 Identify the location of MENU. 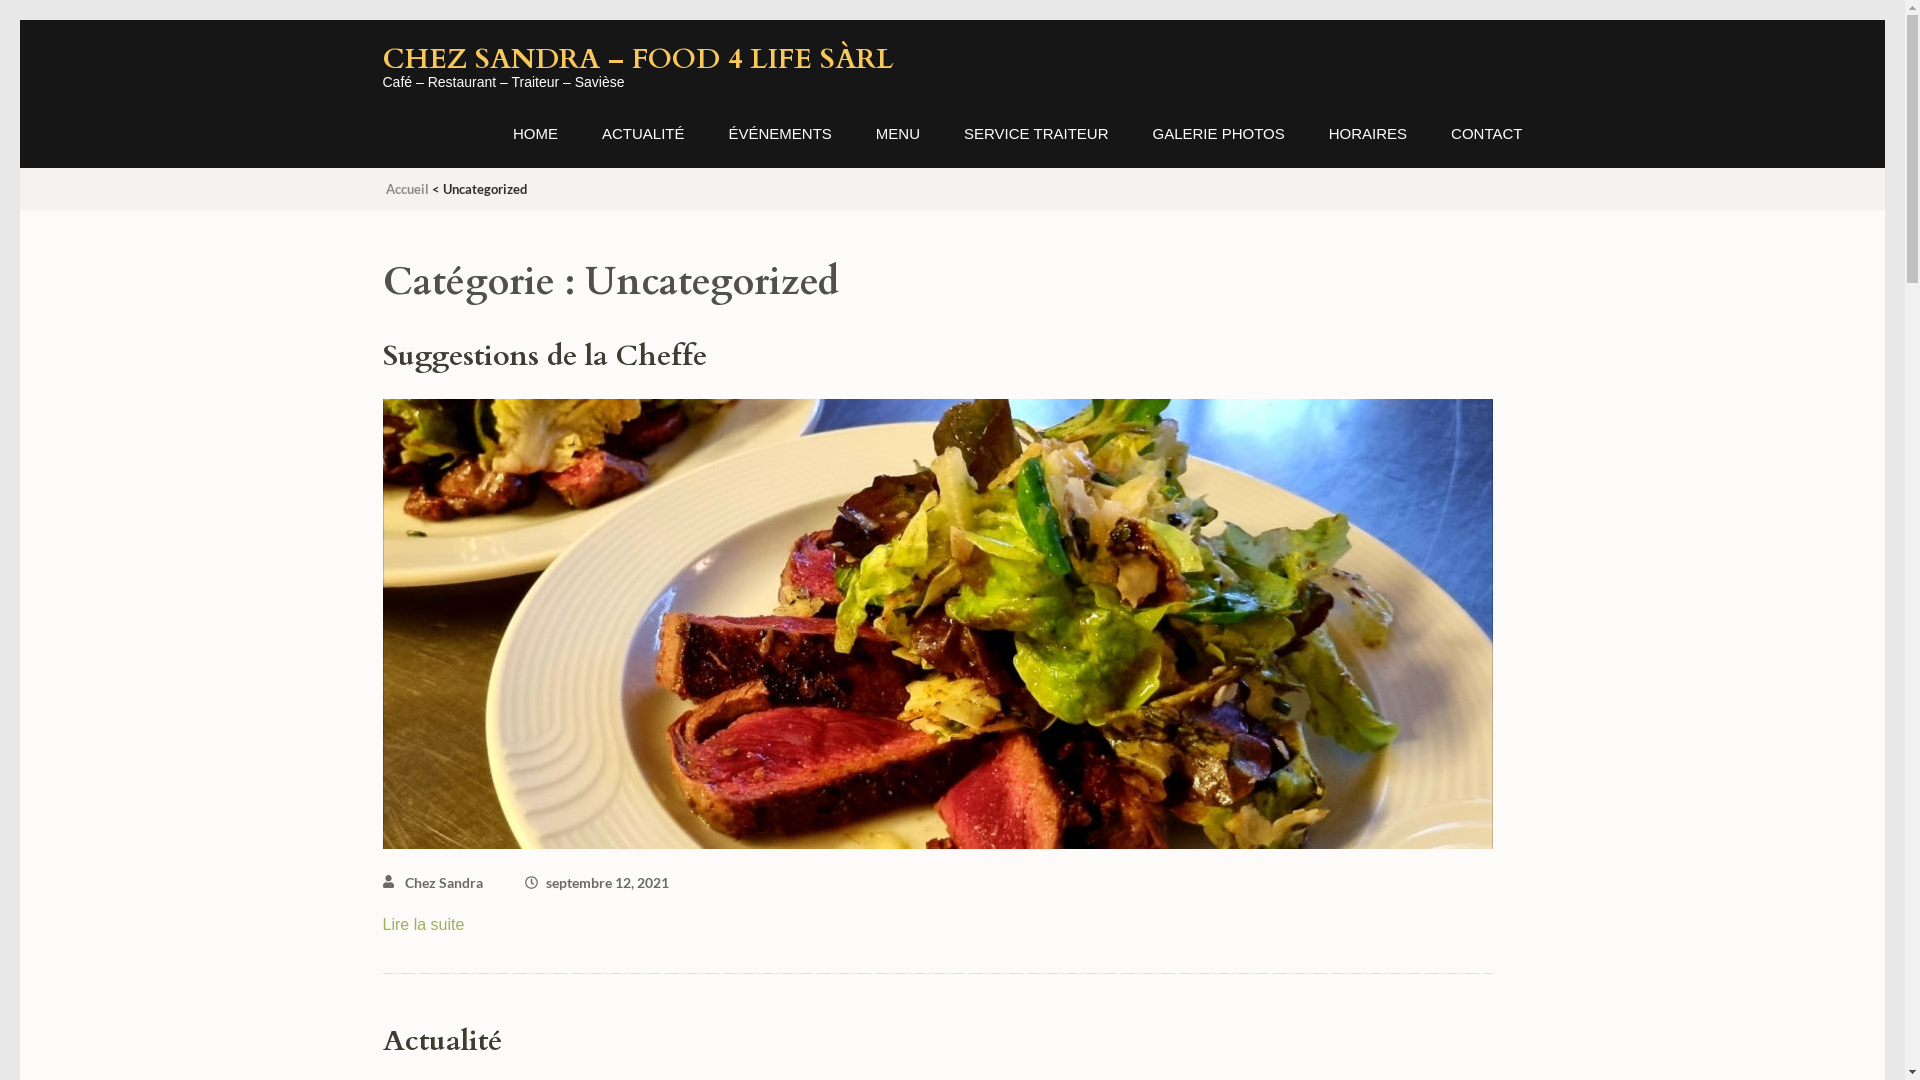
(898, 146).